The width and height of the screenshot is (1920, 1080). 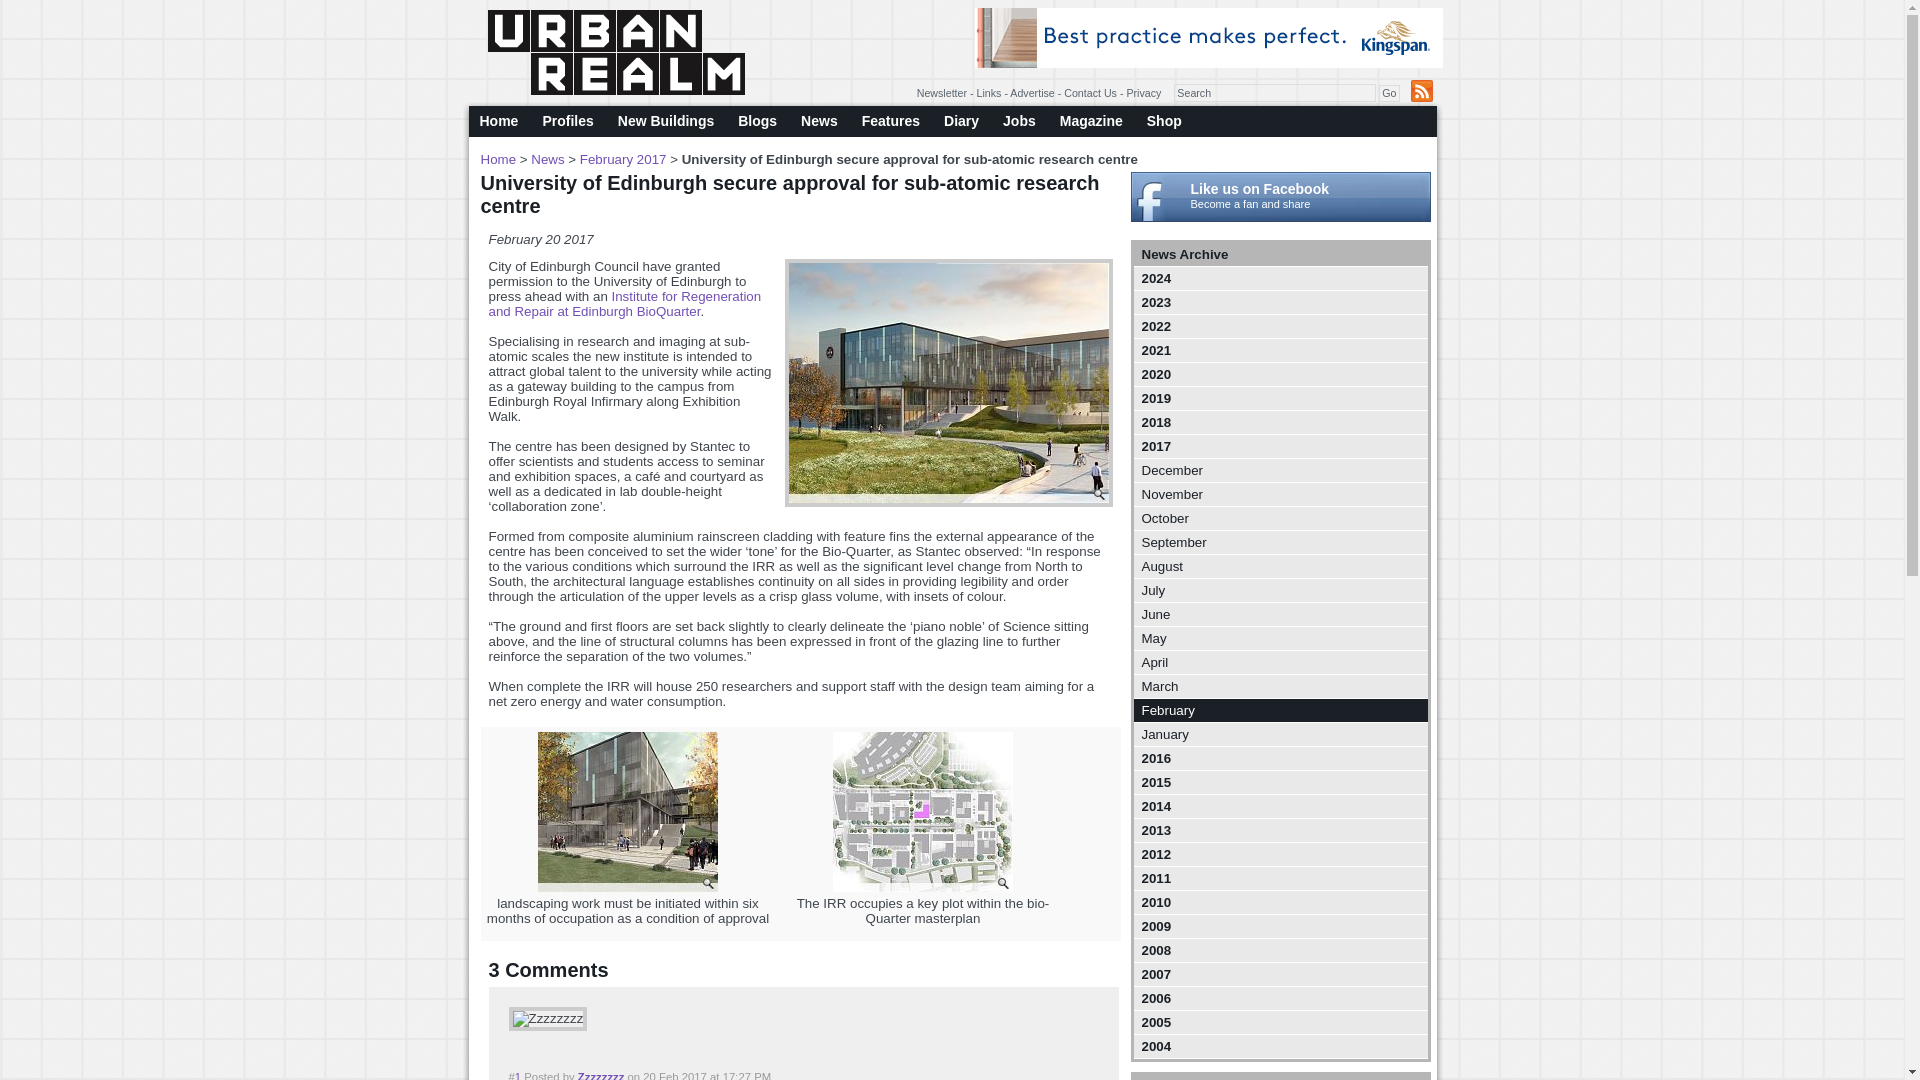 I want to click on Shop, so click(x=1164, y=121).